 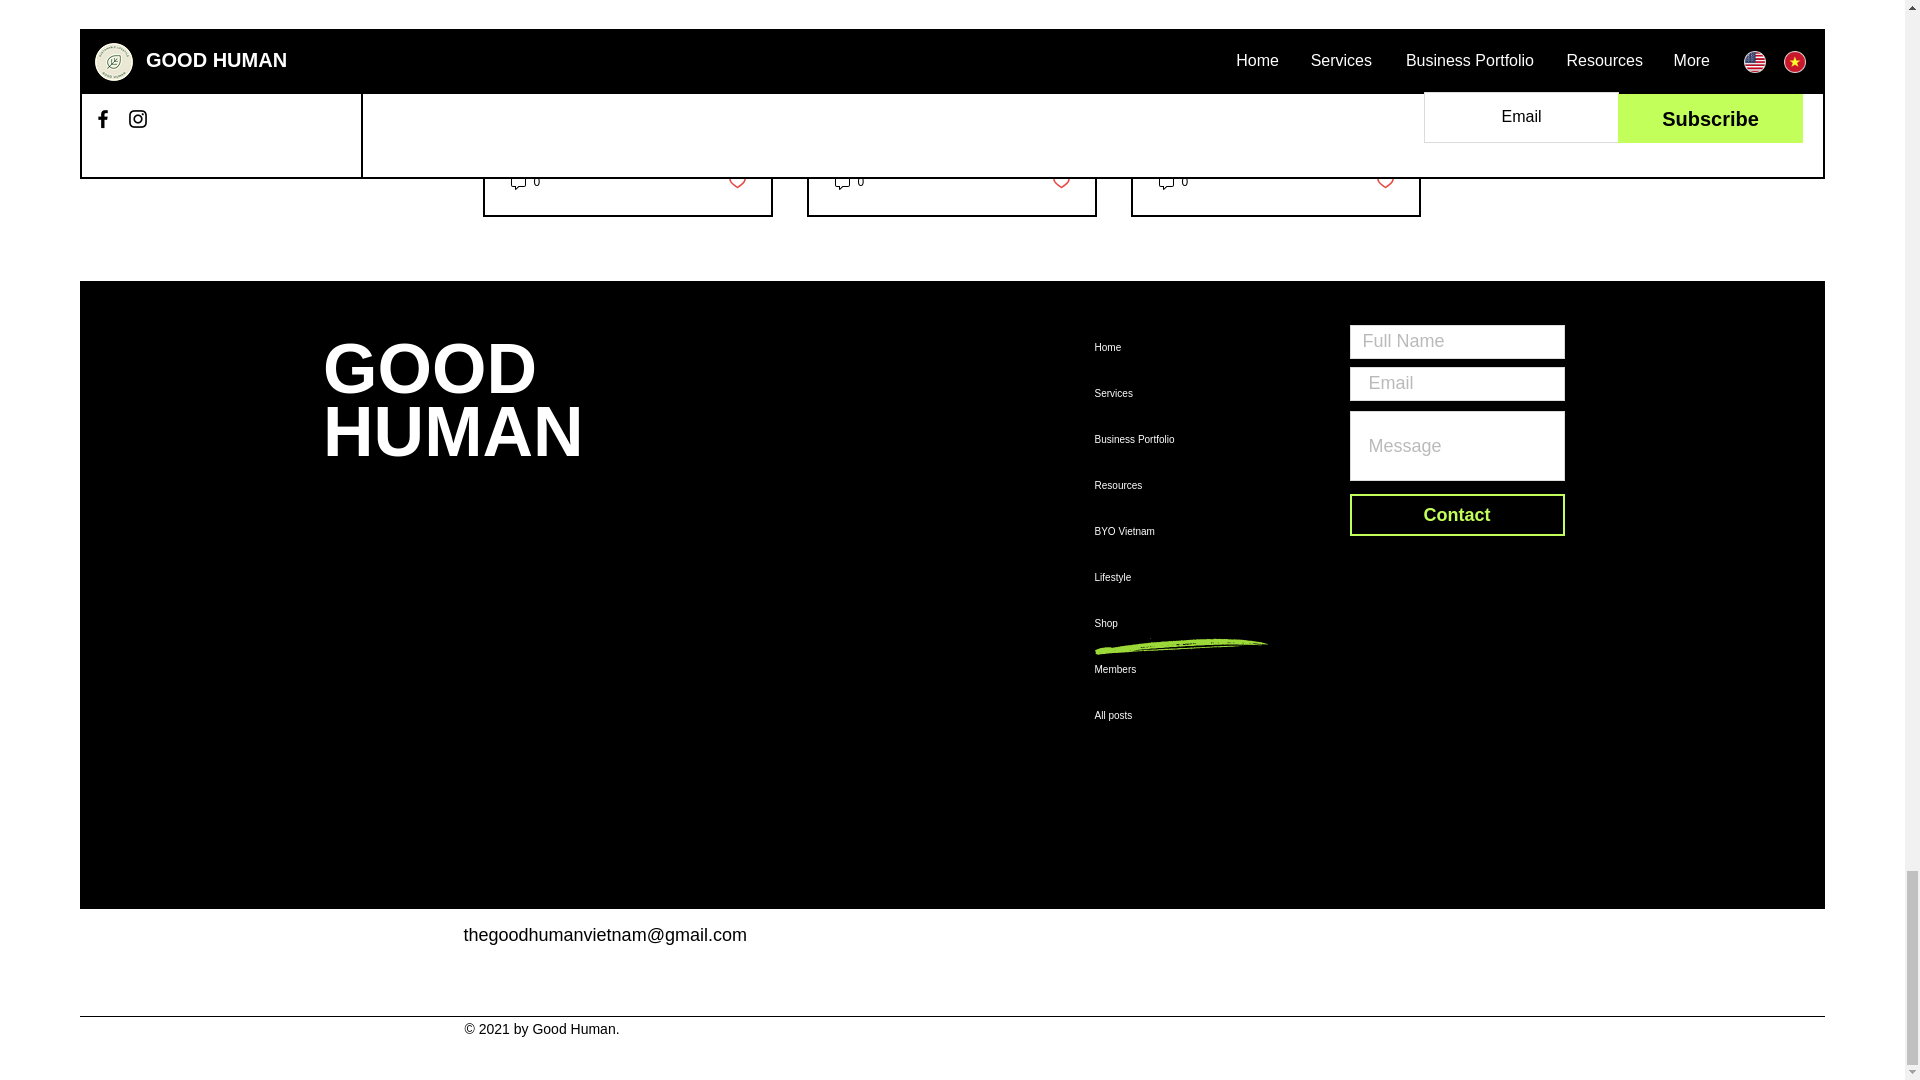 I want to click on 0, so click(x=524, y=182).